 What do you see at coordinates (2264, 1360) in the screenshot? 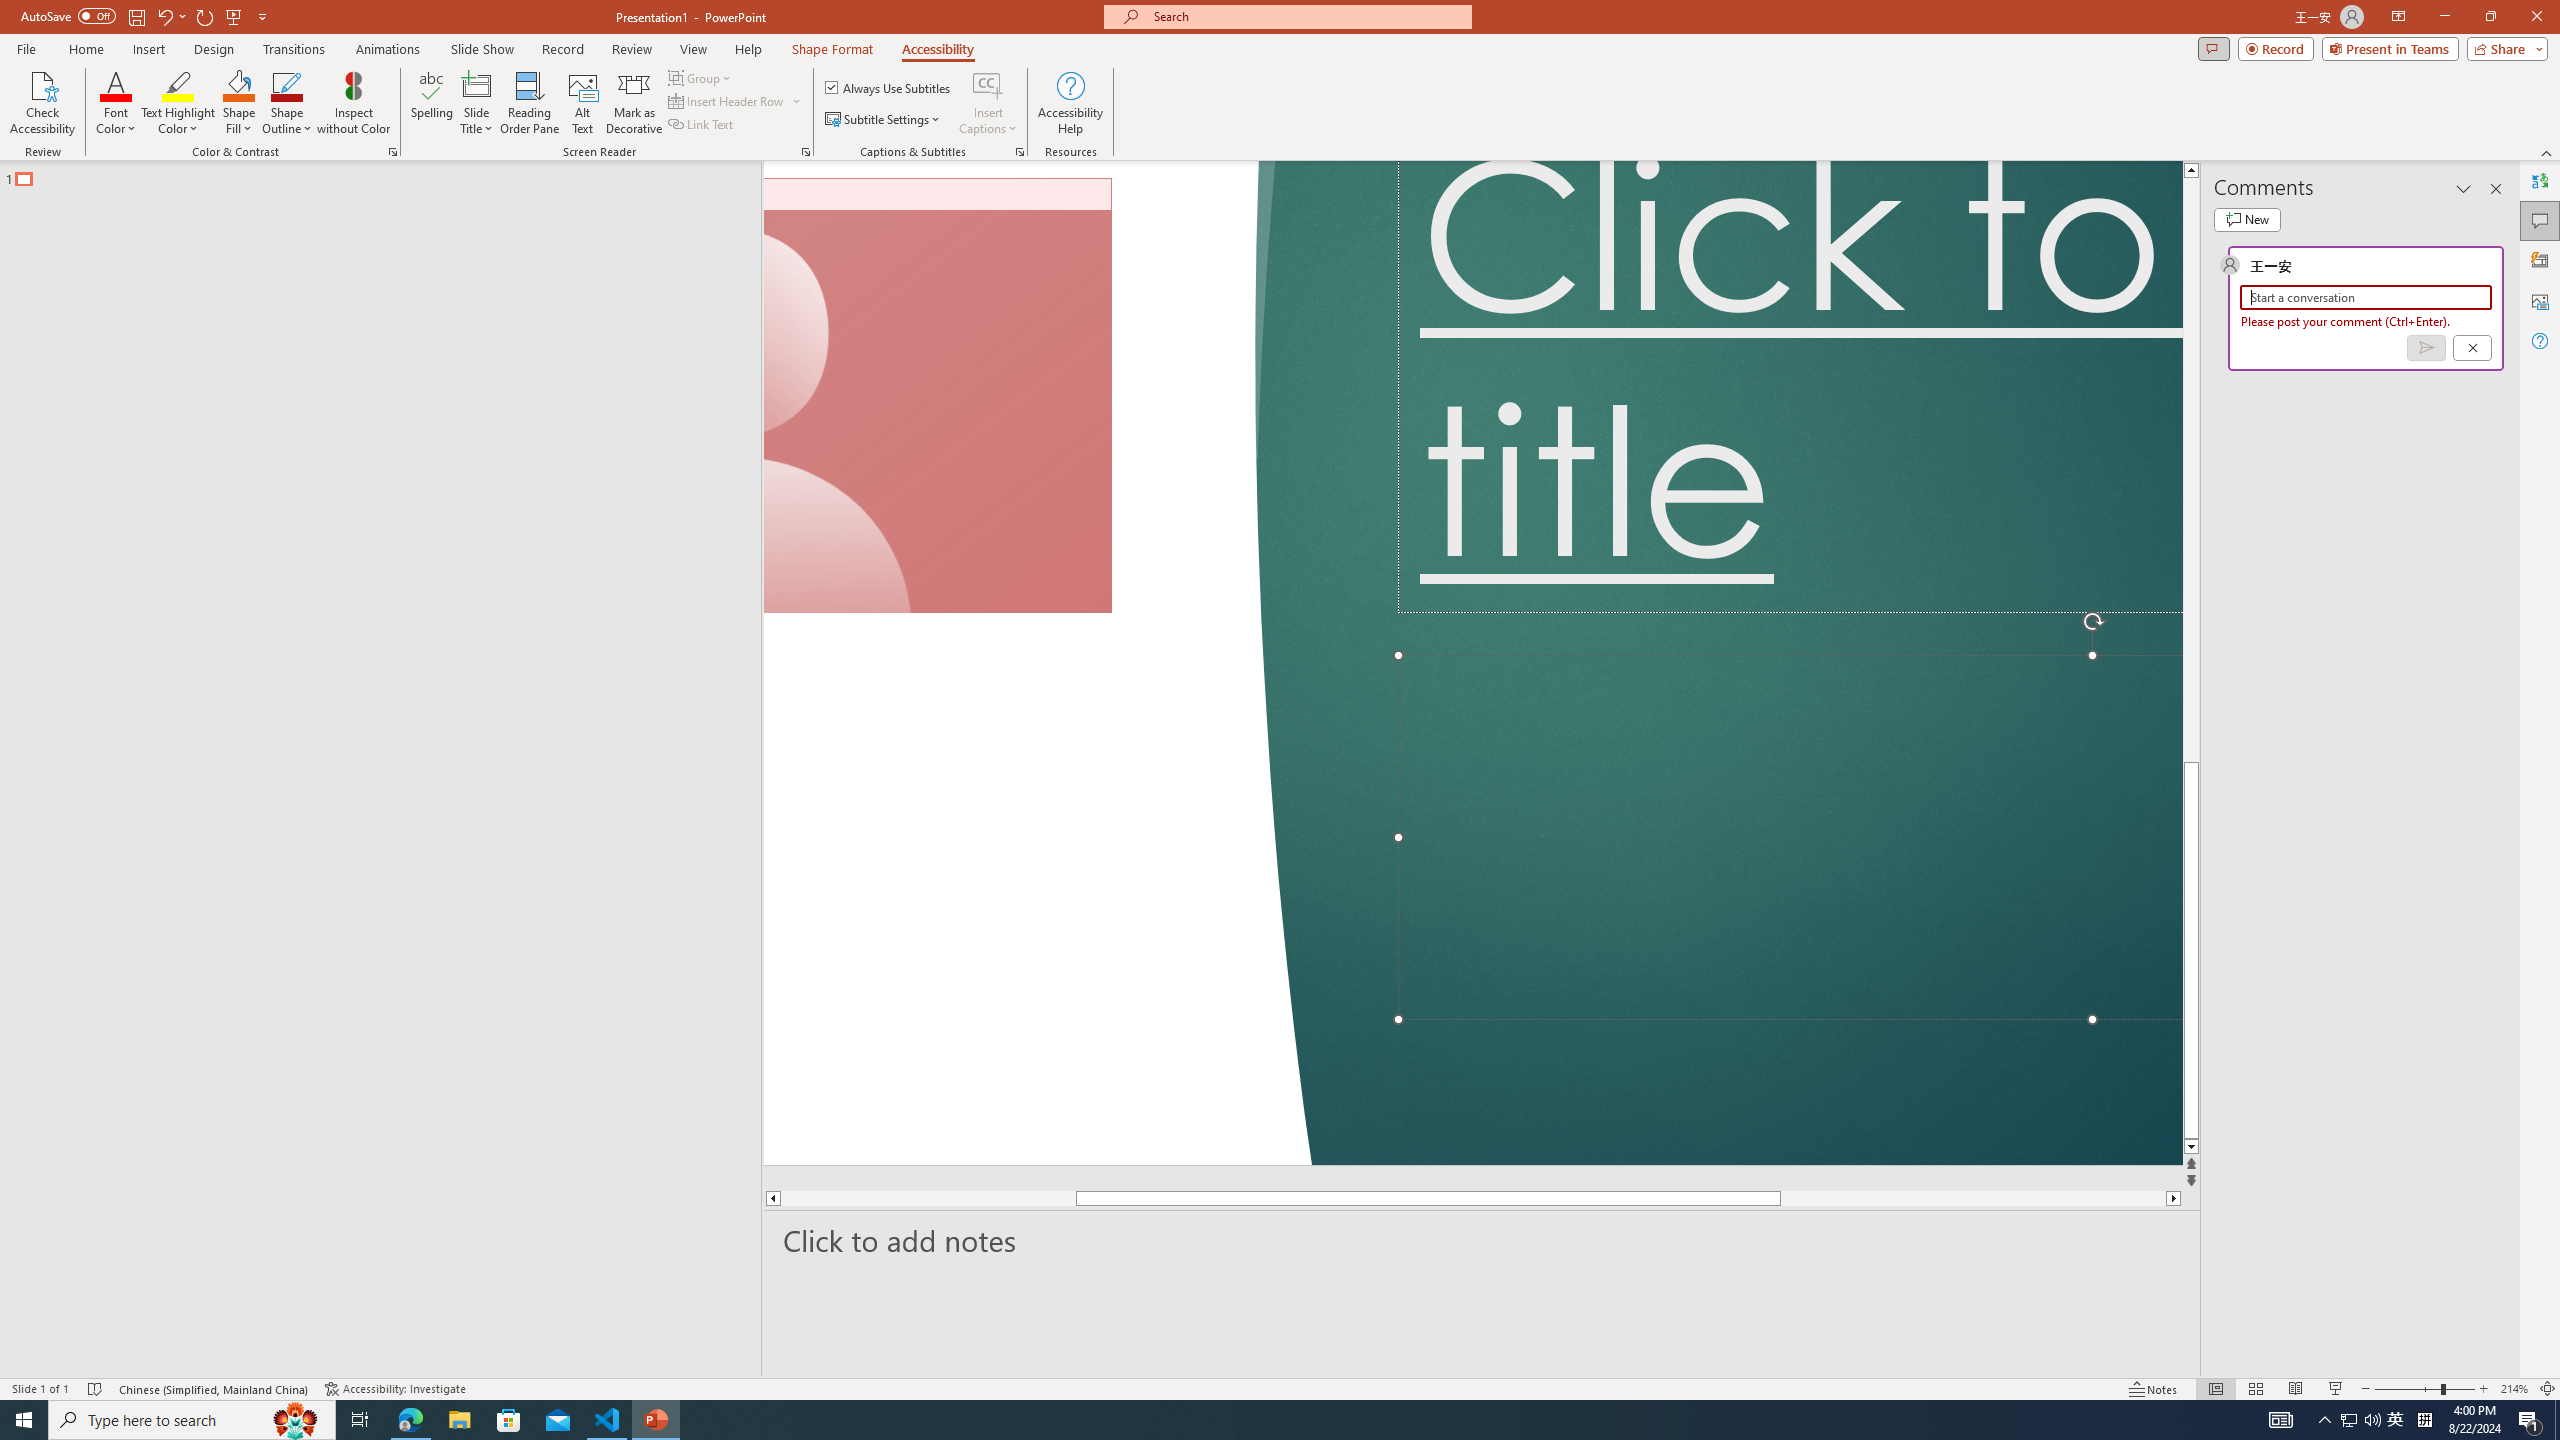
I see `Web Layout` at bounding box center [2264, 1360].